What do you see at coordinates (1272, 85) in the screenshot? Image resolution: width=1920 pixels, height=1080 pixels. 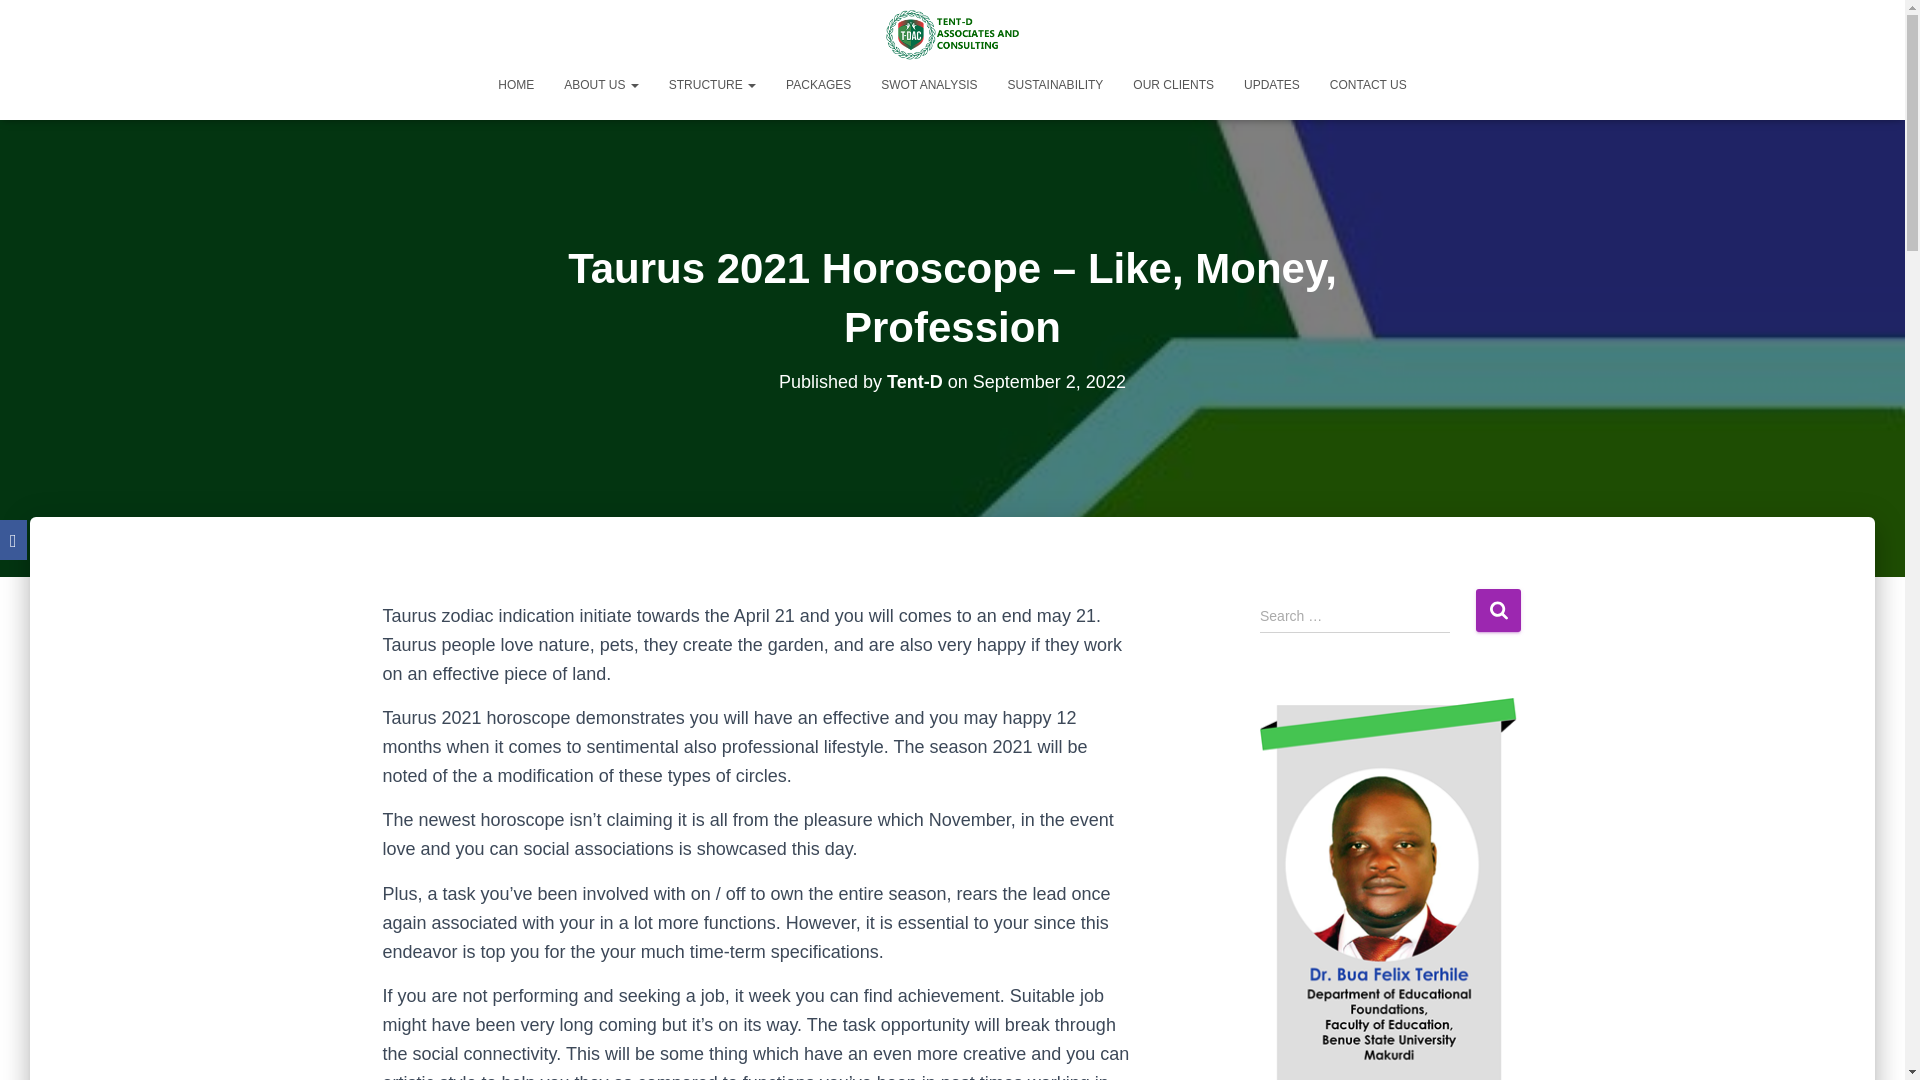 I see `UPDATES` at bounding box center [1272, 85].